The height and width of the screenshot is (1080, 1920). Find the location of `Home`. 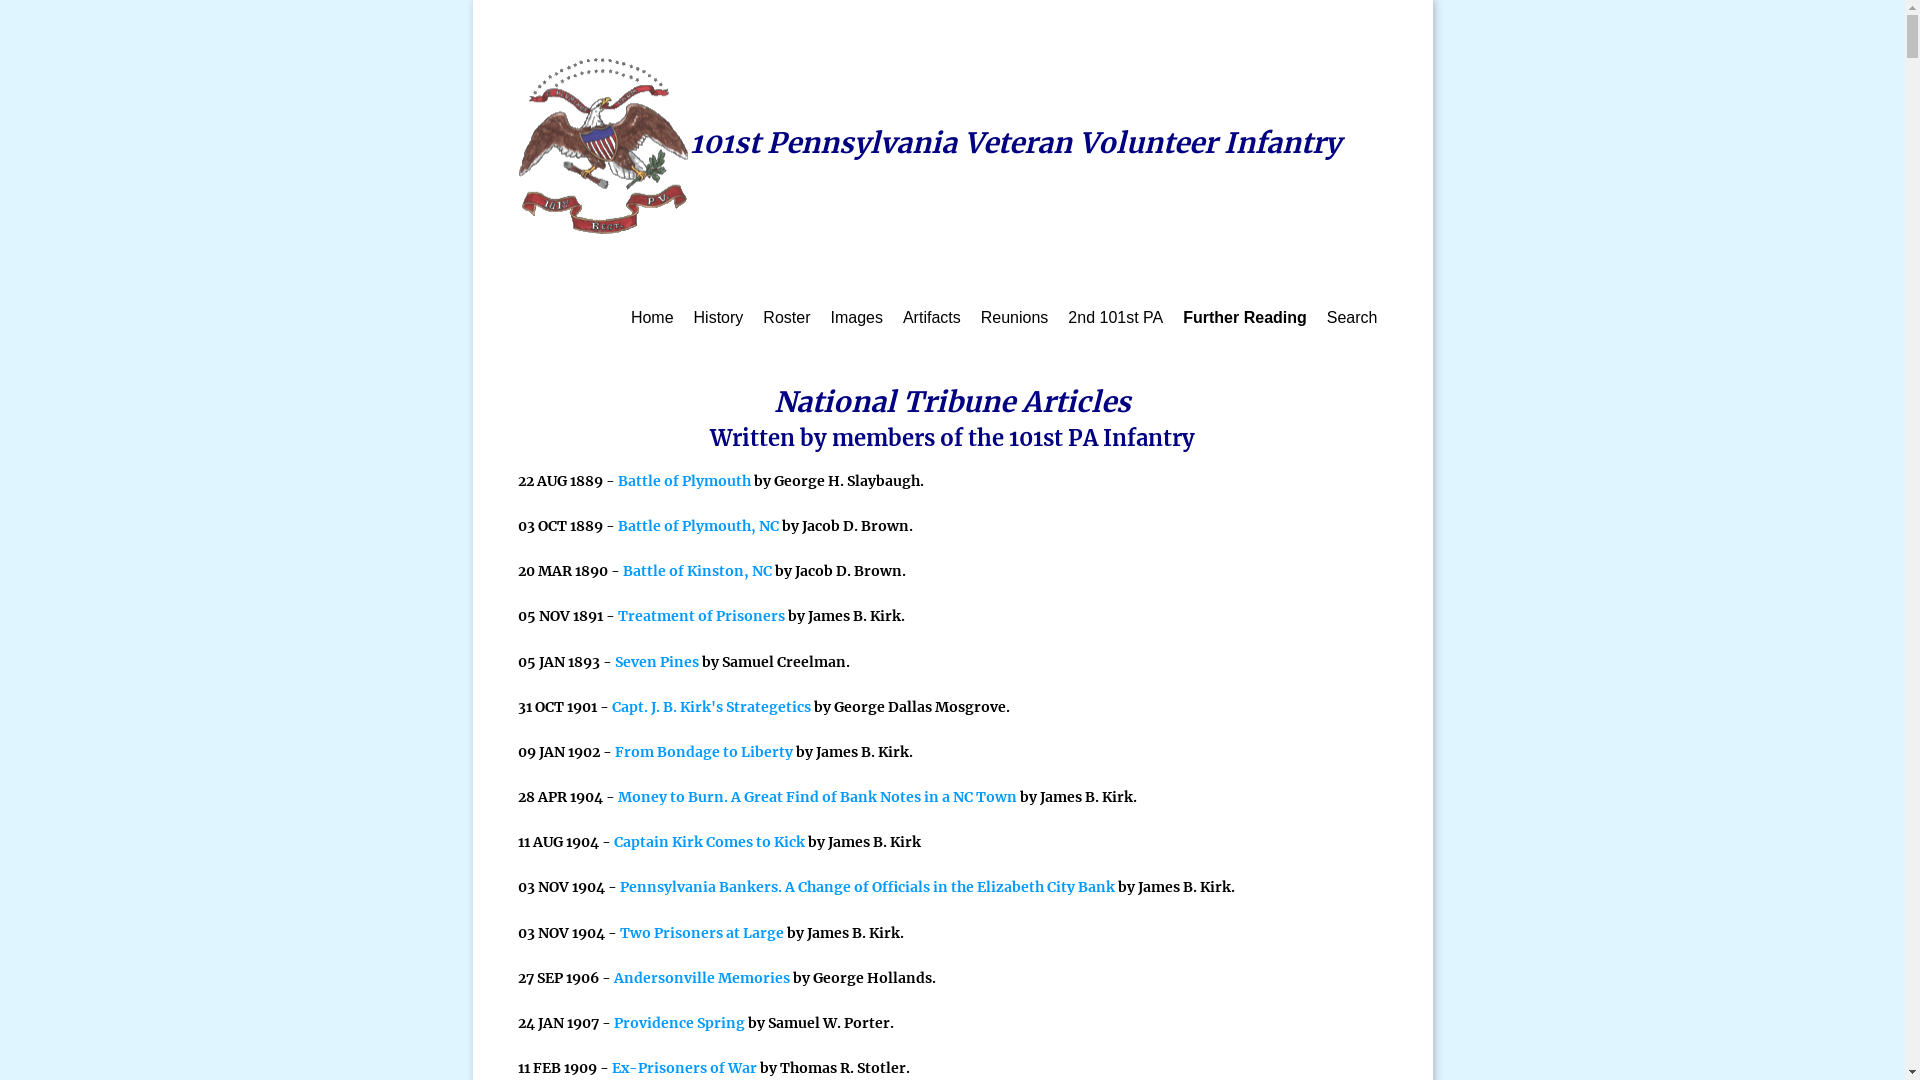

Home is located at coordinates (652, 318).